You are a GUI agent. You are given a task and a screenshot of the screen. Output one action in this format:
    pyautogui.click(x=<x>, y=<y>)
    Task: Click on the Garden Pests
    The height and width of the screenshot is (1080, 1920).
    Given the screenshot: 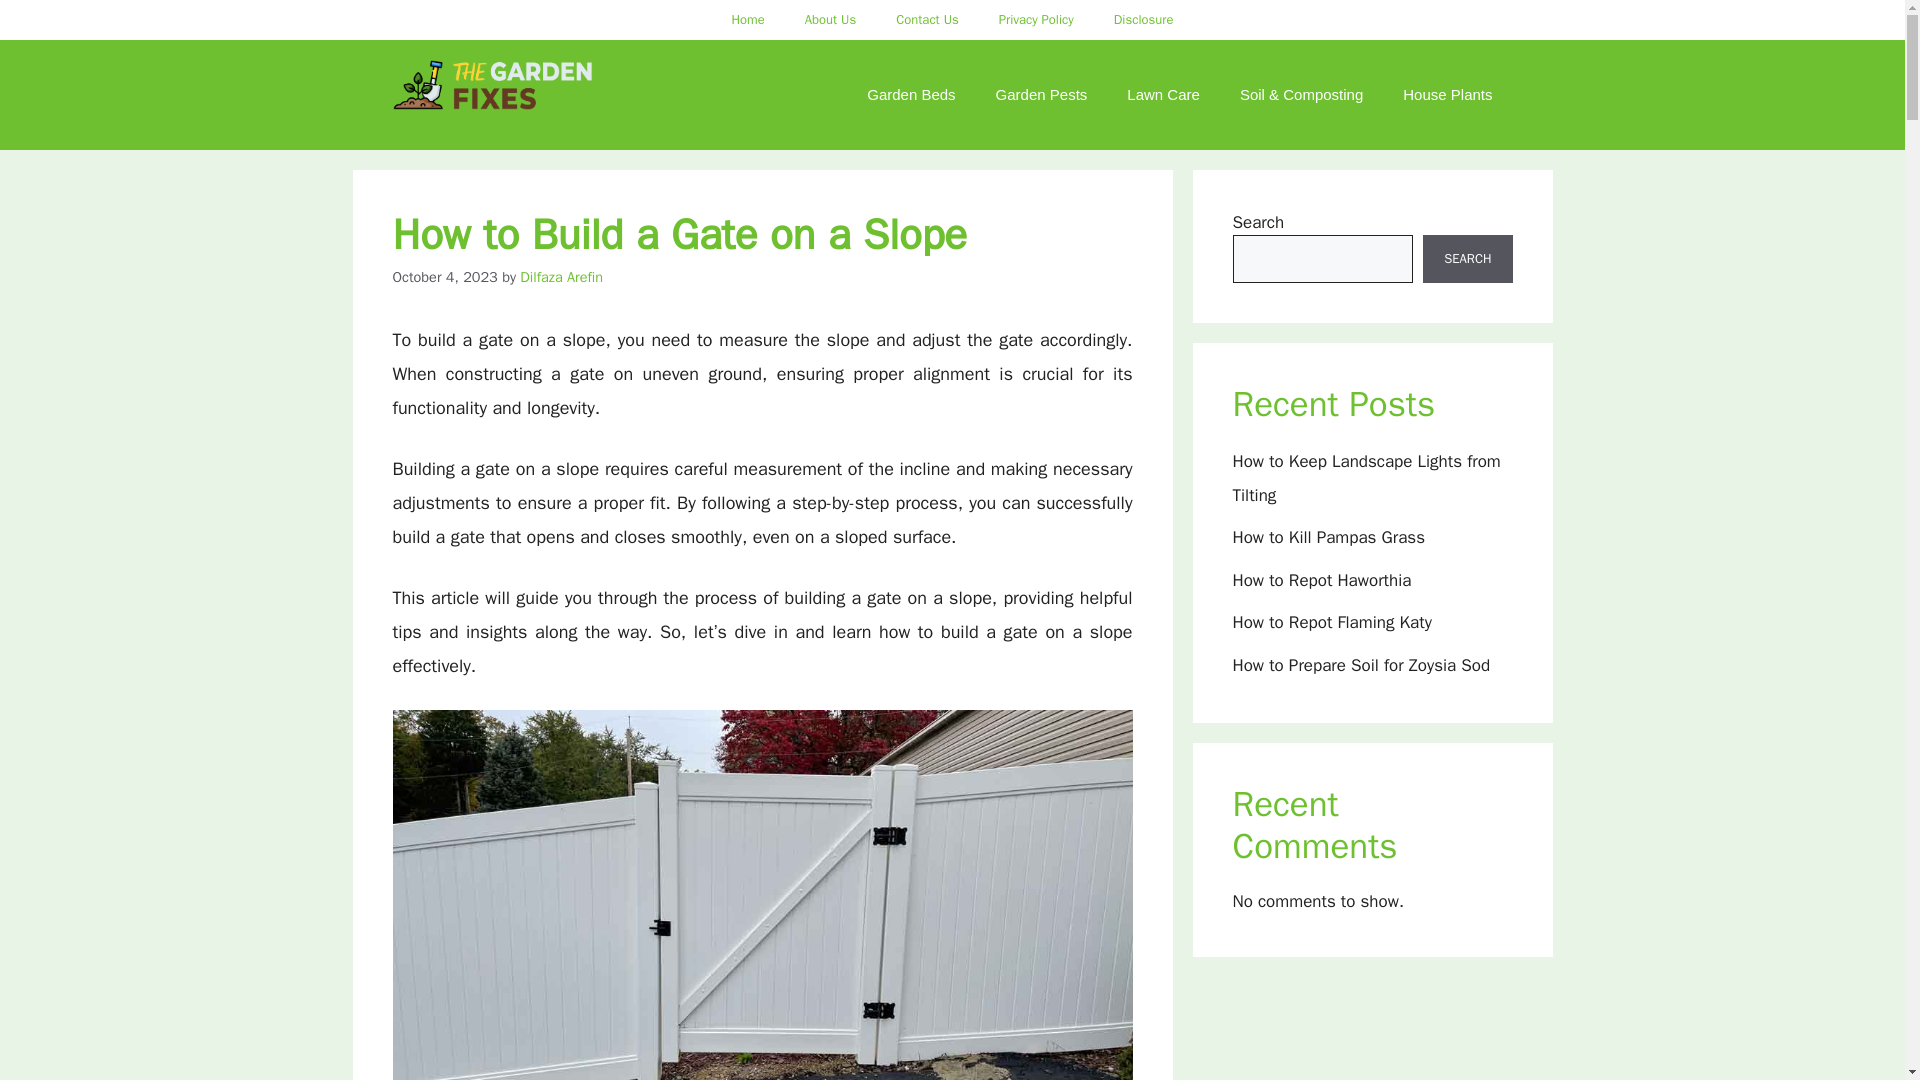 What is the action you would take?
    pyautogui.click(x=1041, y=94)
    